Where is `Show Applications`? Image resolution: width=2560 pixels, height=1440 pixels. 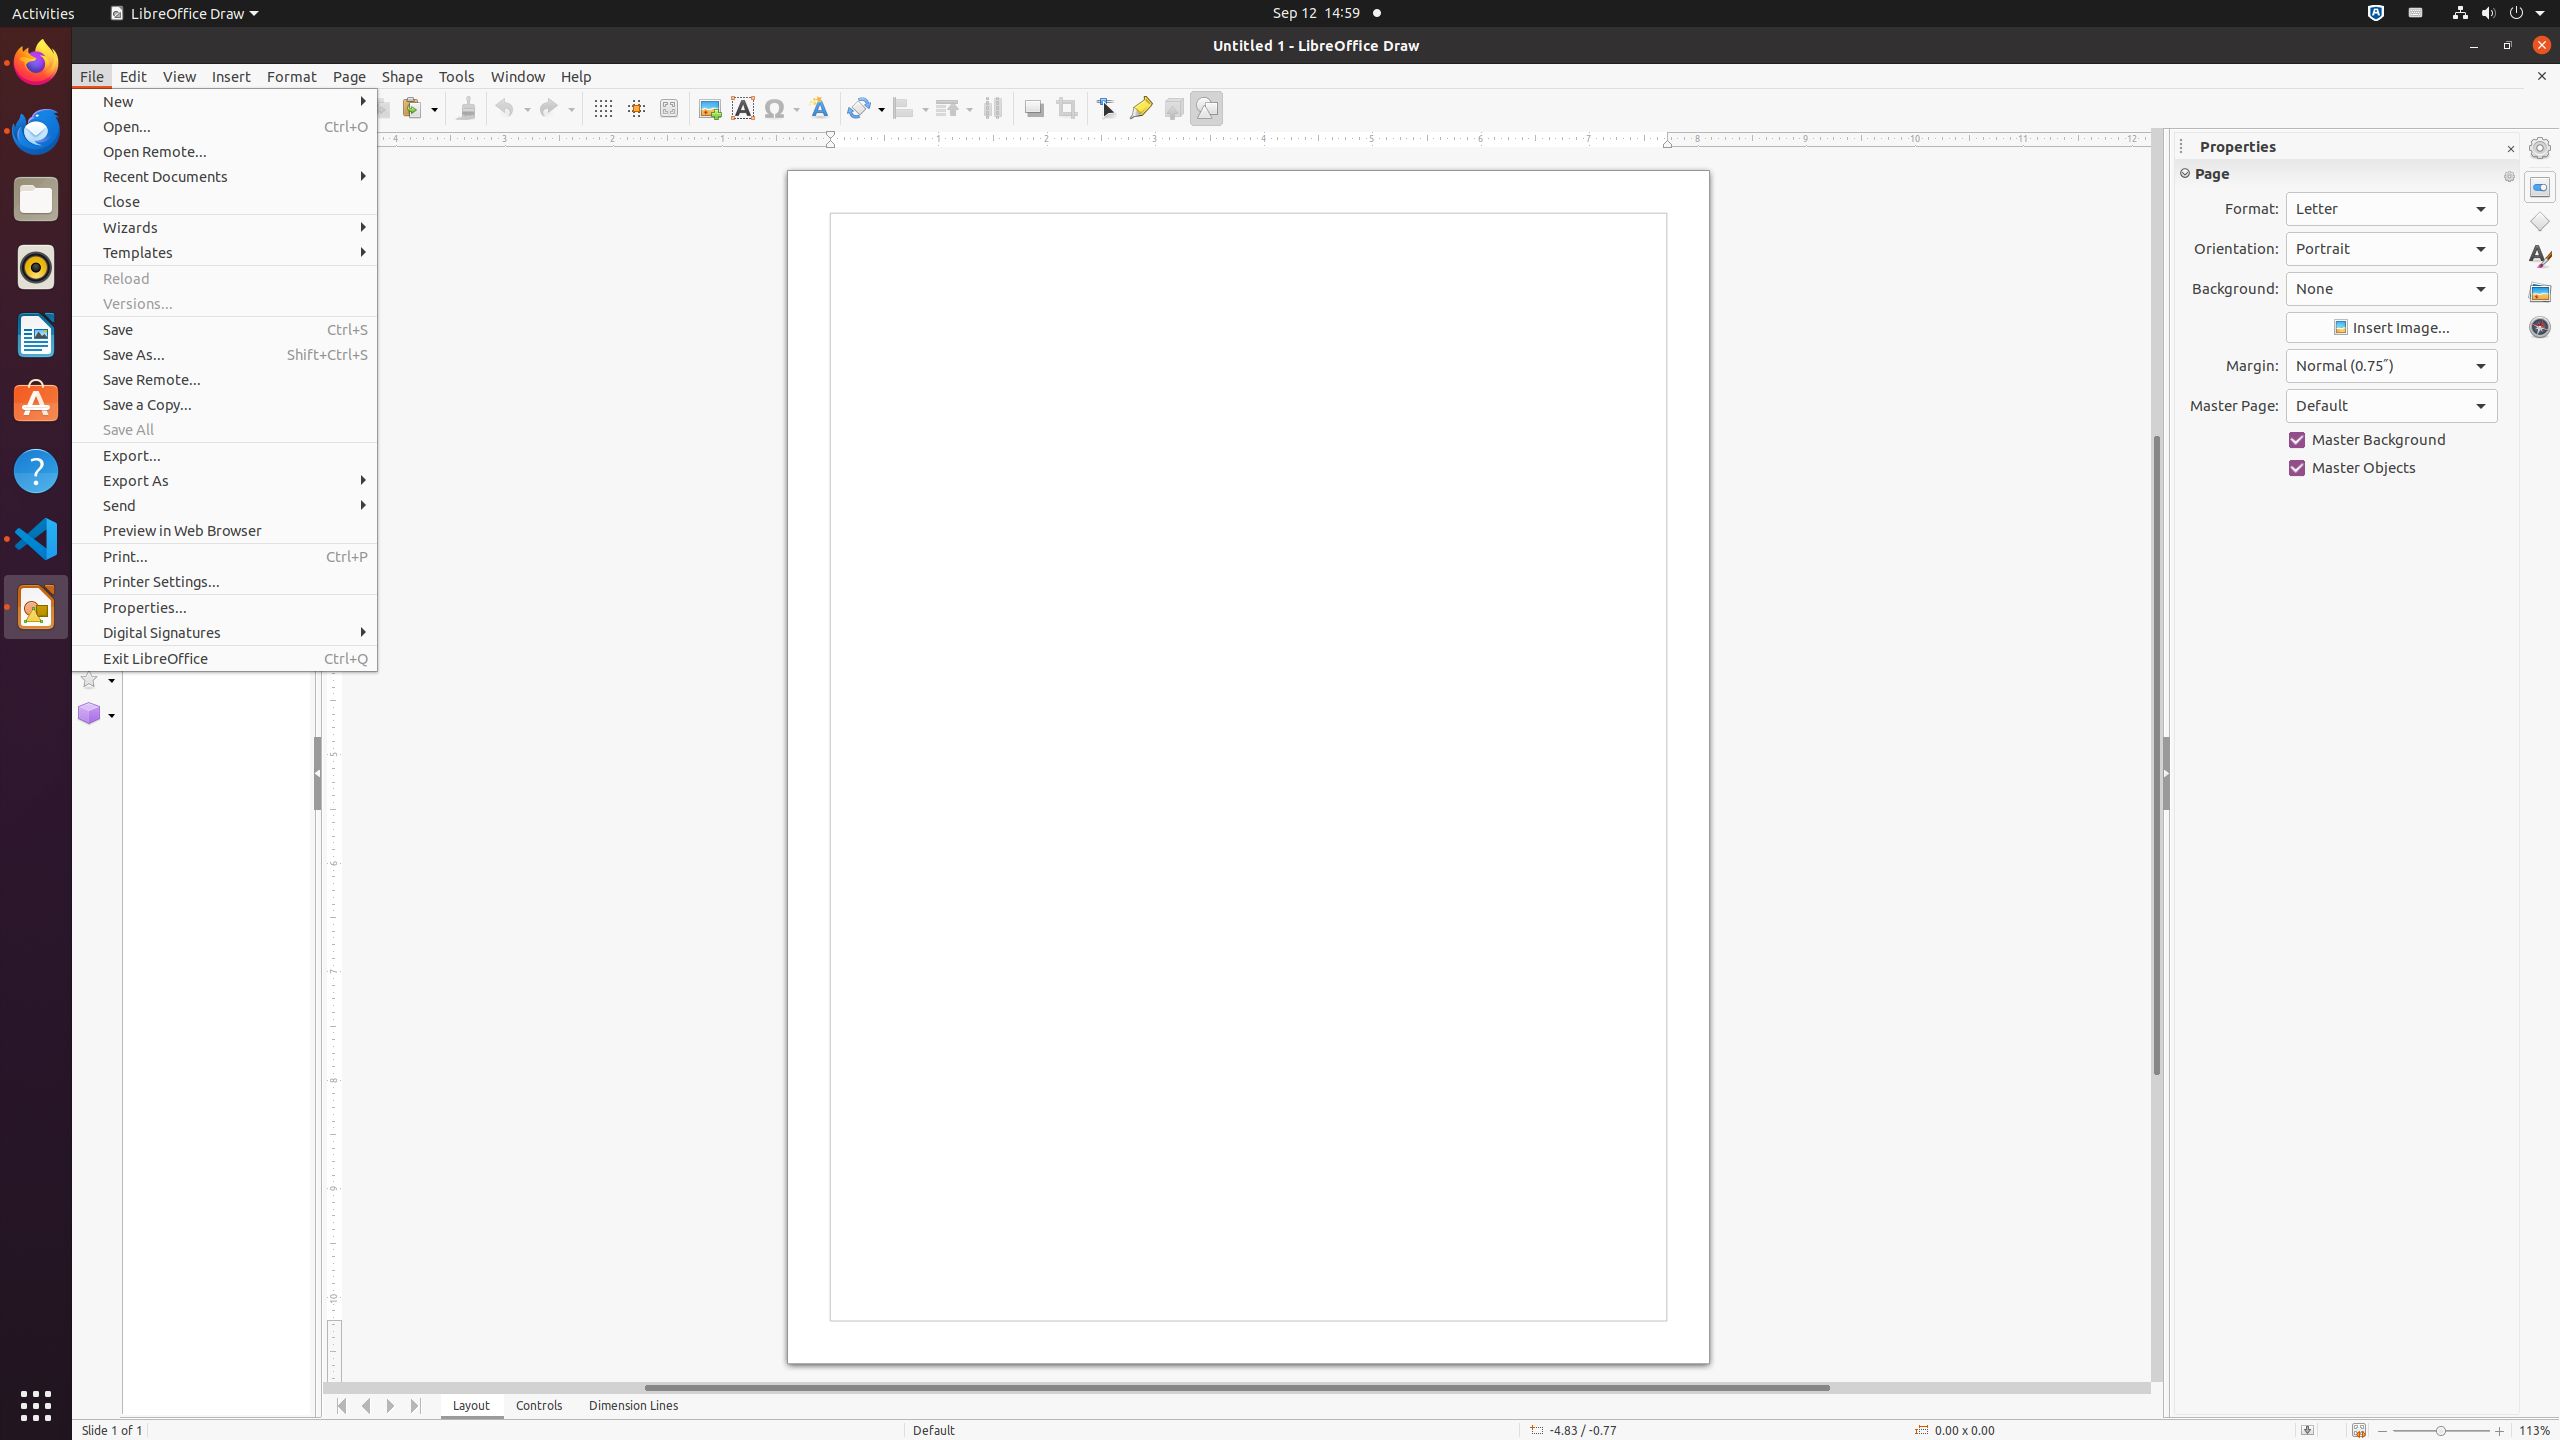 Show Applications is located at coordinates (36, 1406).